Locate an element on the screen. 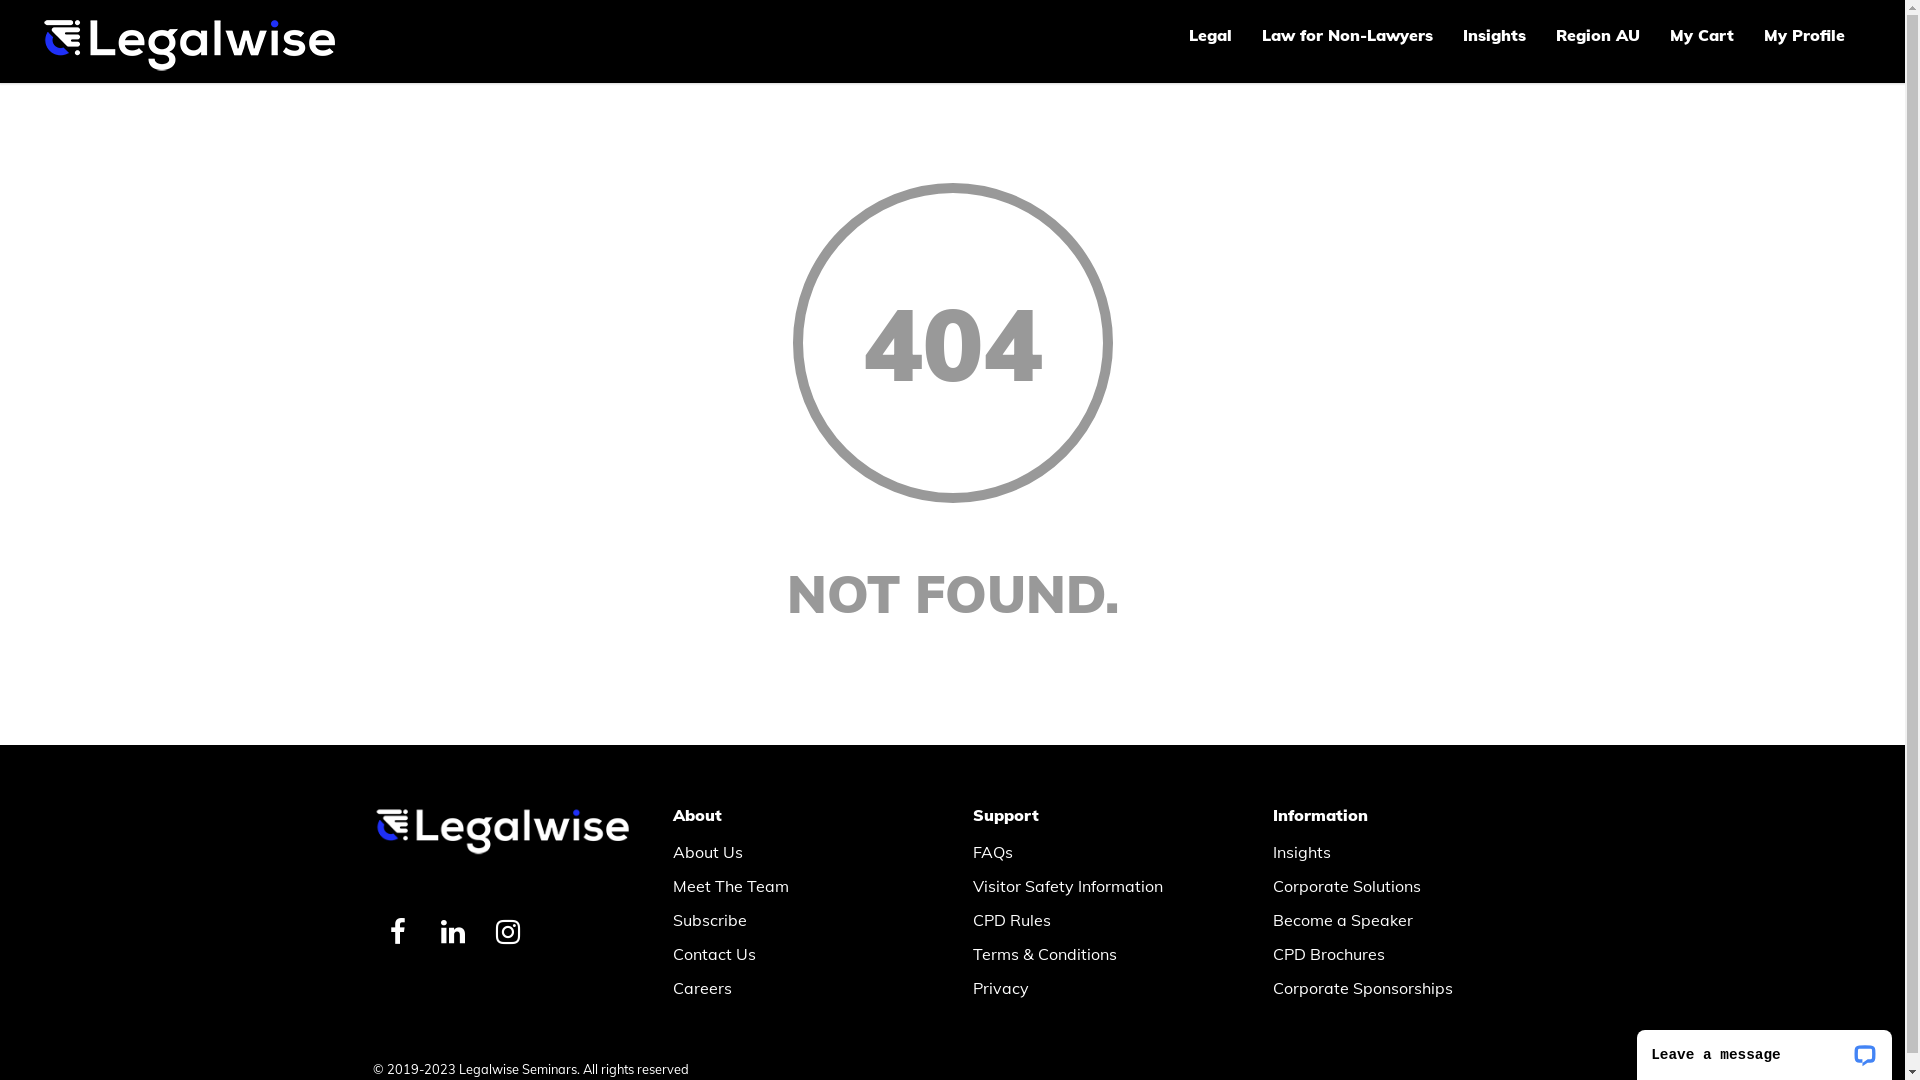 The height and width of the screenshot is (1080, 1920). My Cart is located at coordinates (1702, 35).